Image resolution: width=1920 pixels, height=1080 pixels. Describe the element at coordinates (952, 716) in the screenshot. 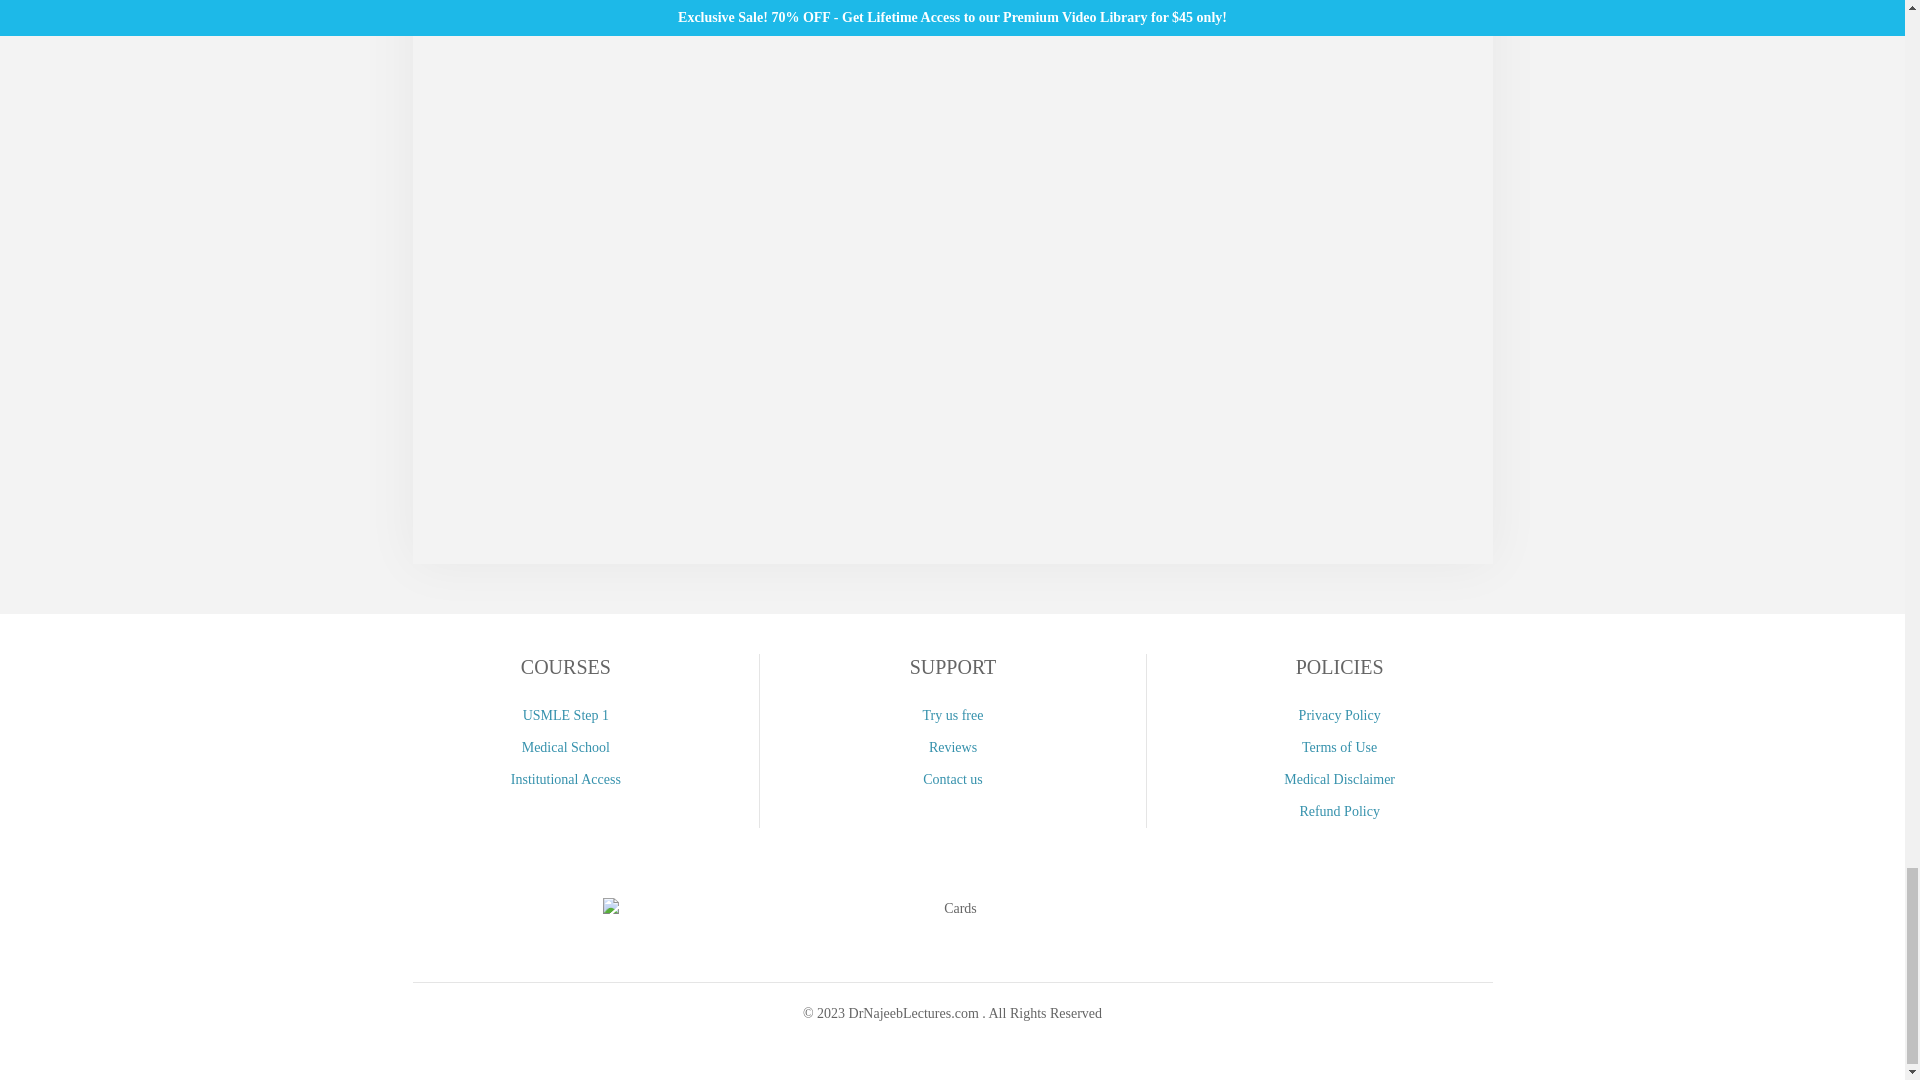

I see `Try us free` at that location.